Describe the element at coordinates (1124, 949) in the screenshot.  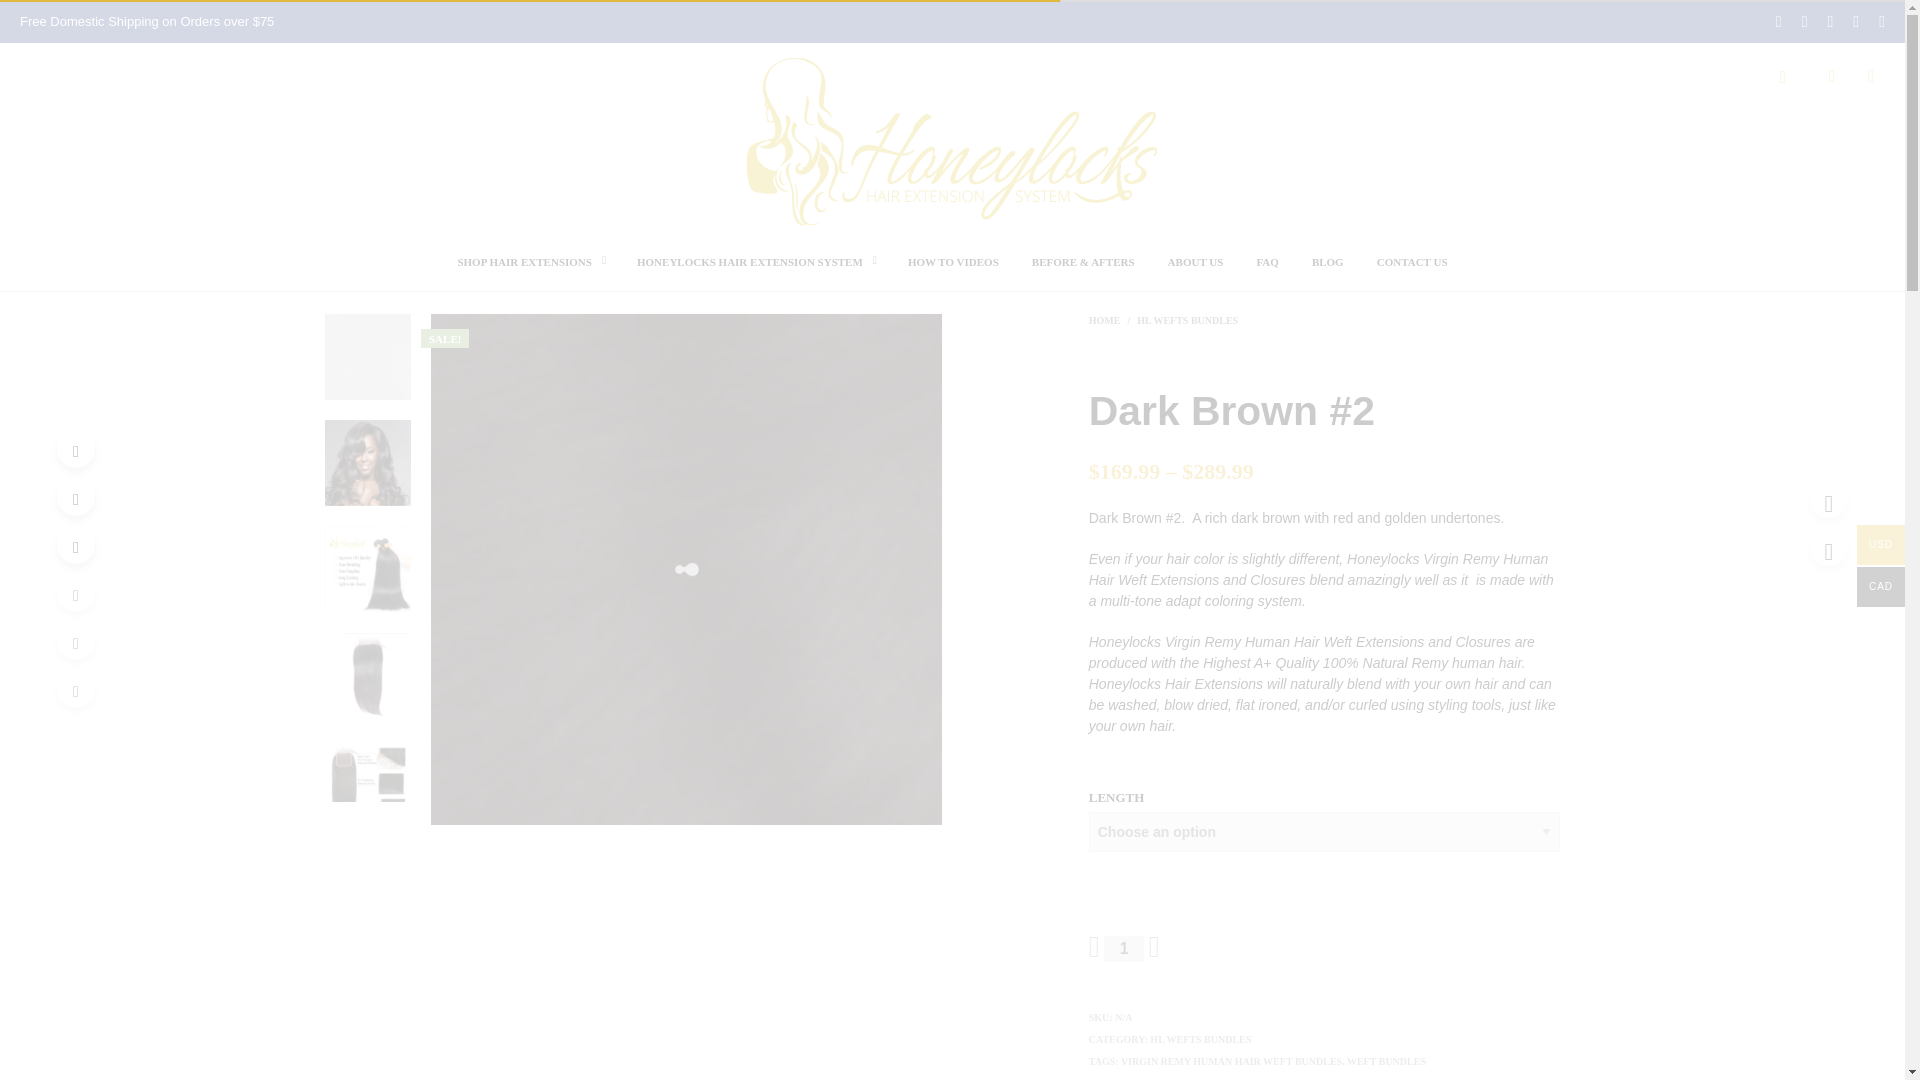
I see `Qty` at that location.